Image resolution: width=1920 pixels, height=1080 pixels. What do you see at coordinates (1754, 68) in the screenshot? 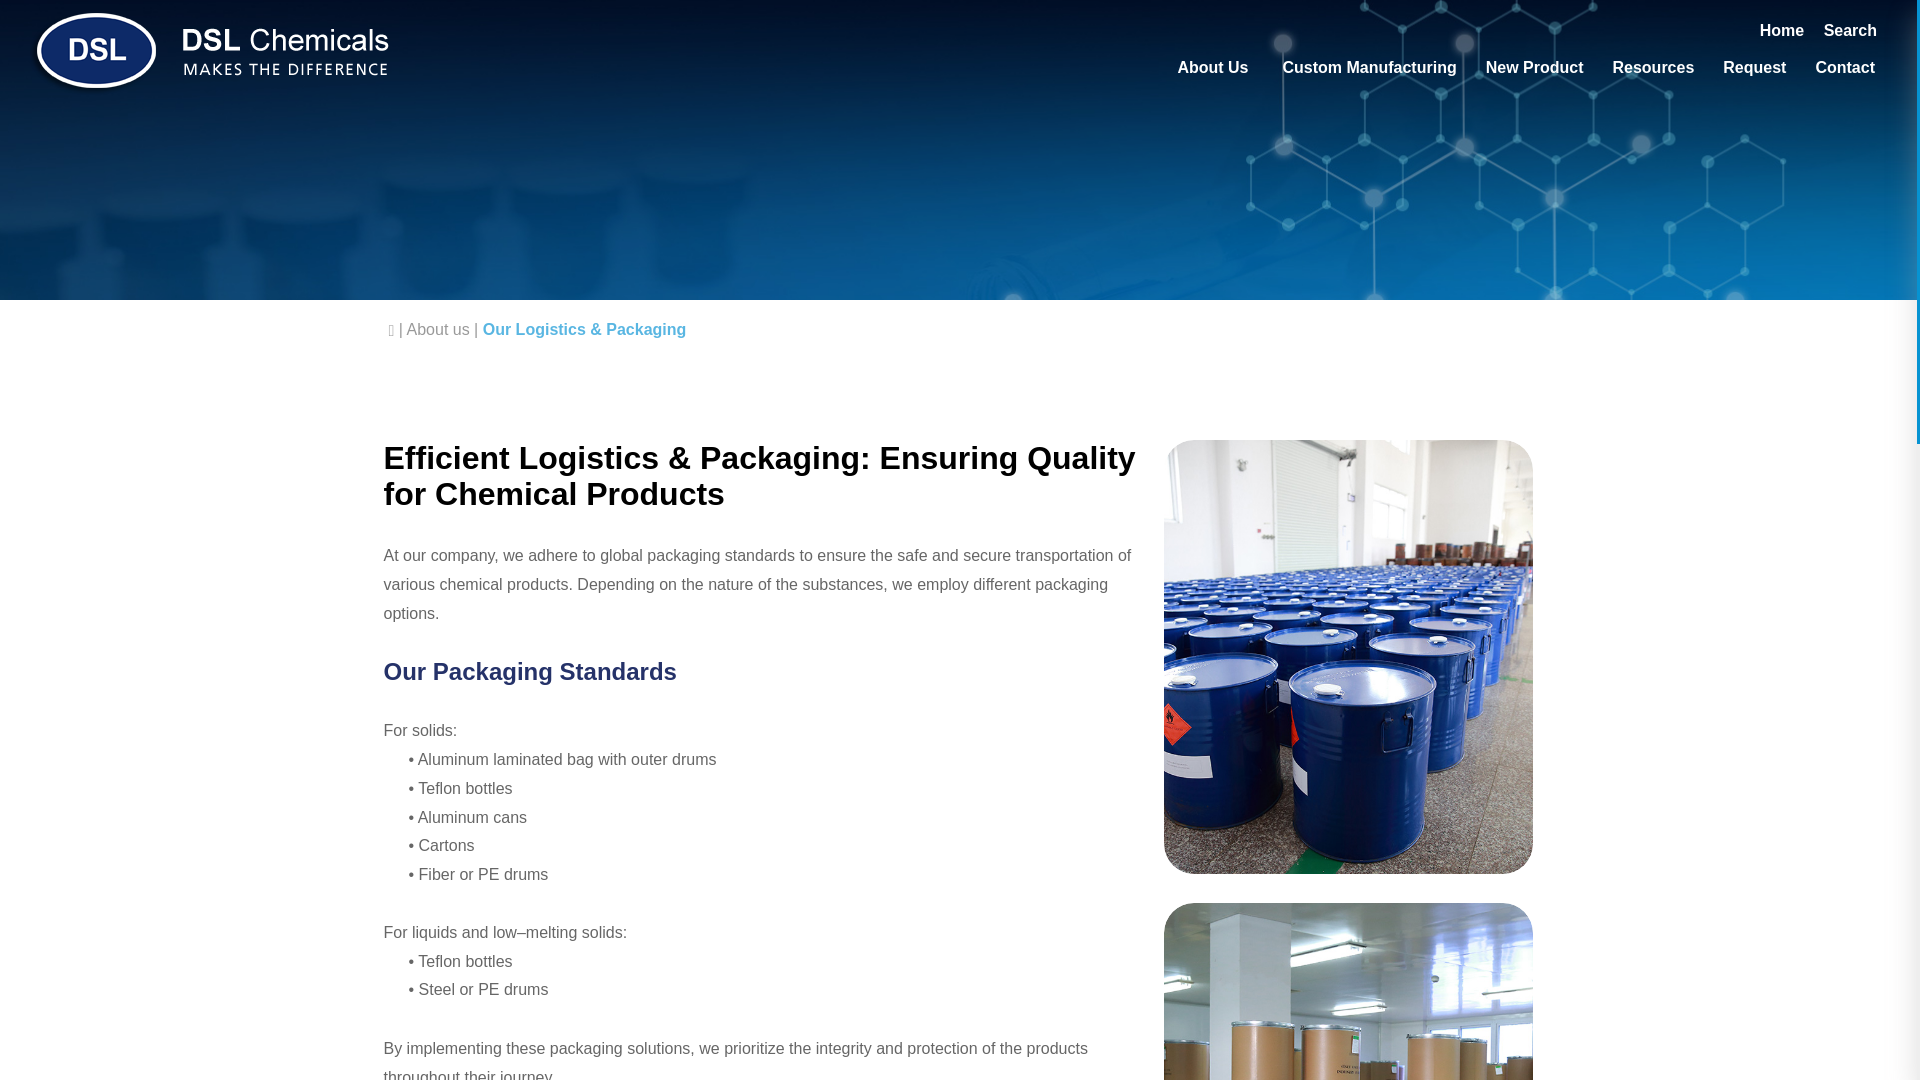
I see `Request` at bounding box center [1754, 68].